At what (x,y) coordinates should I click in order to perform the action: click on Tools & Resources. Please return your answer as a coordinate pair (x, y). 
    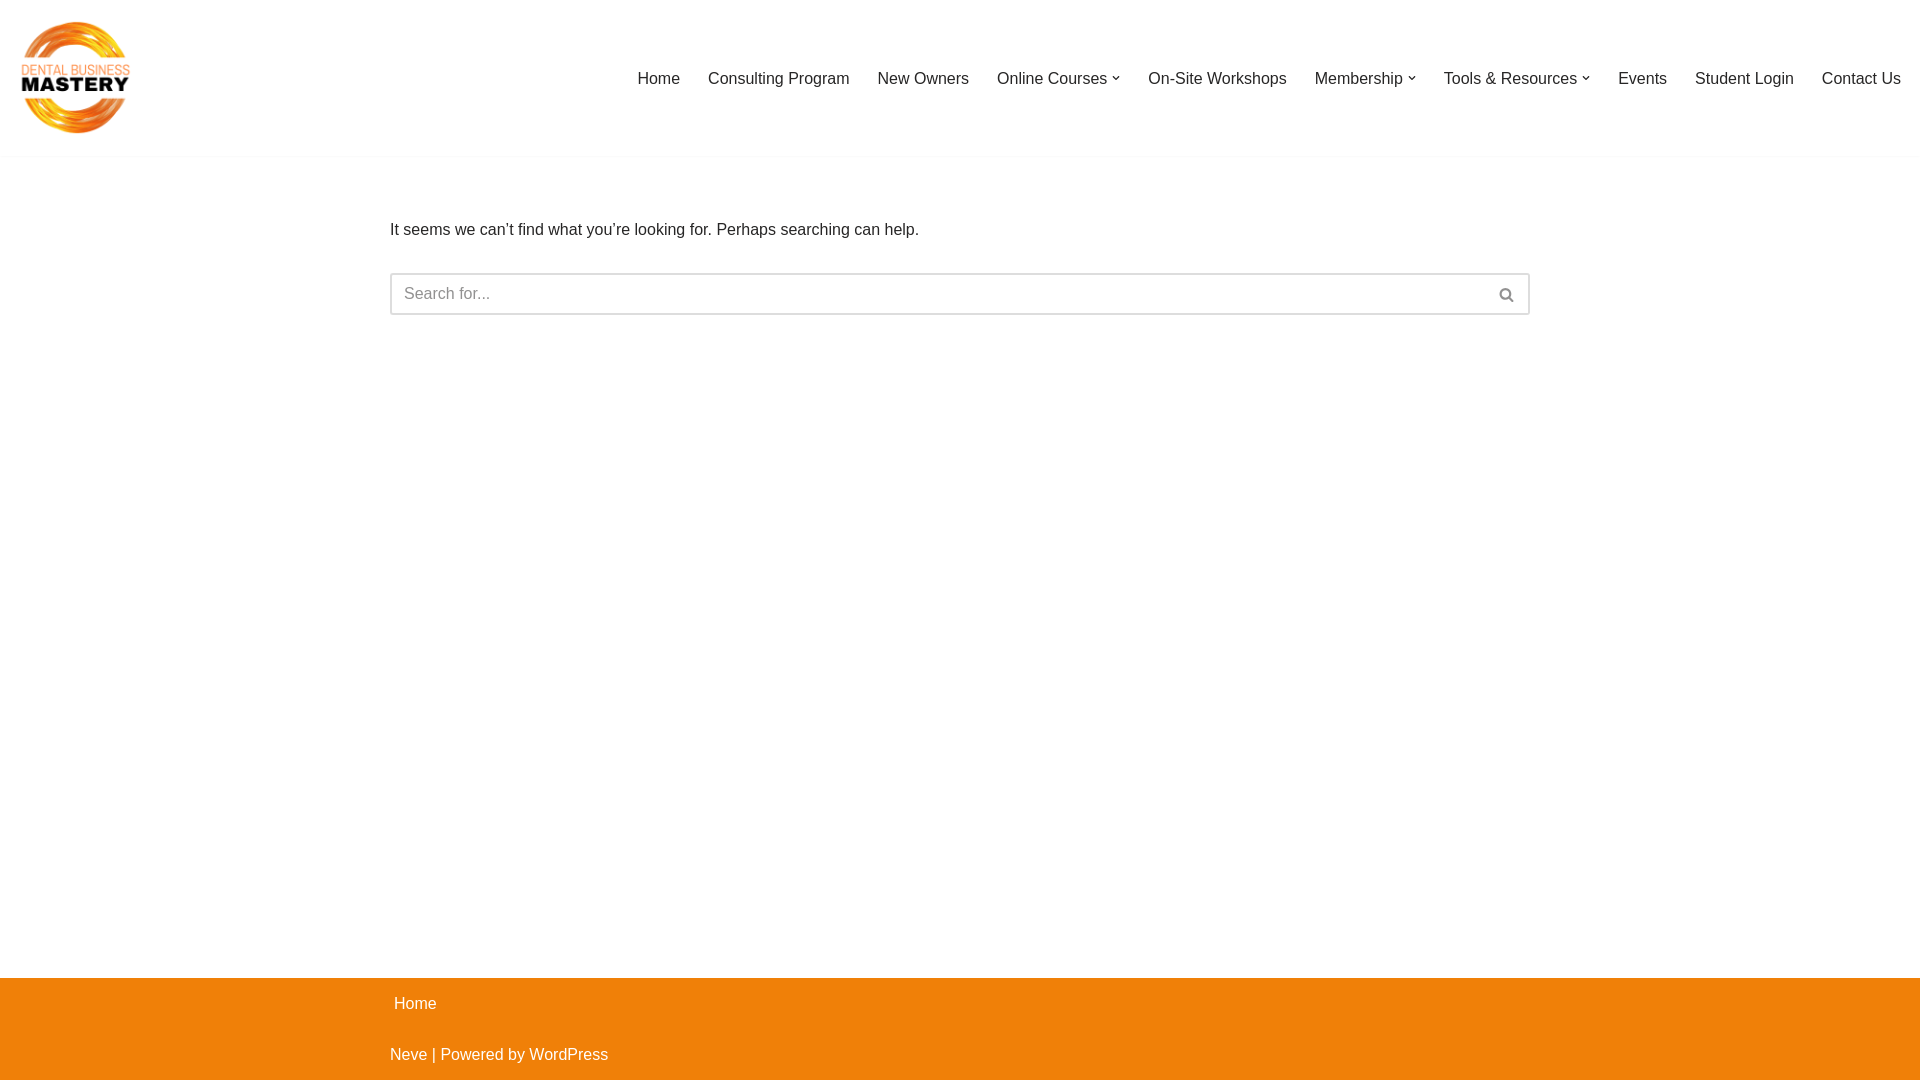
    Looking at the image, I should click on (1510, 78).